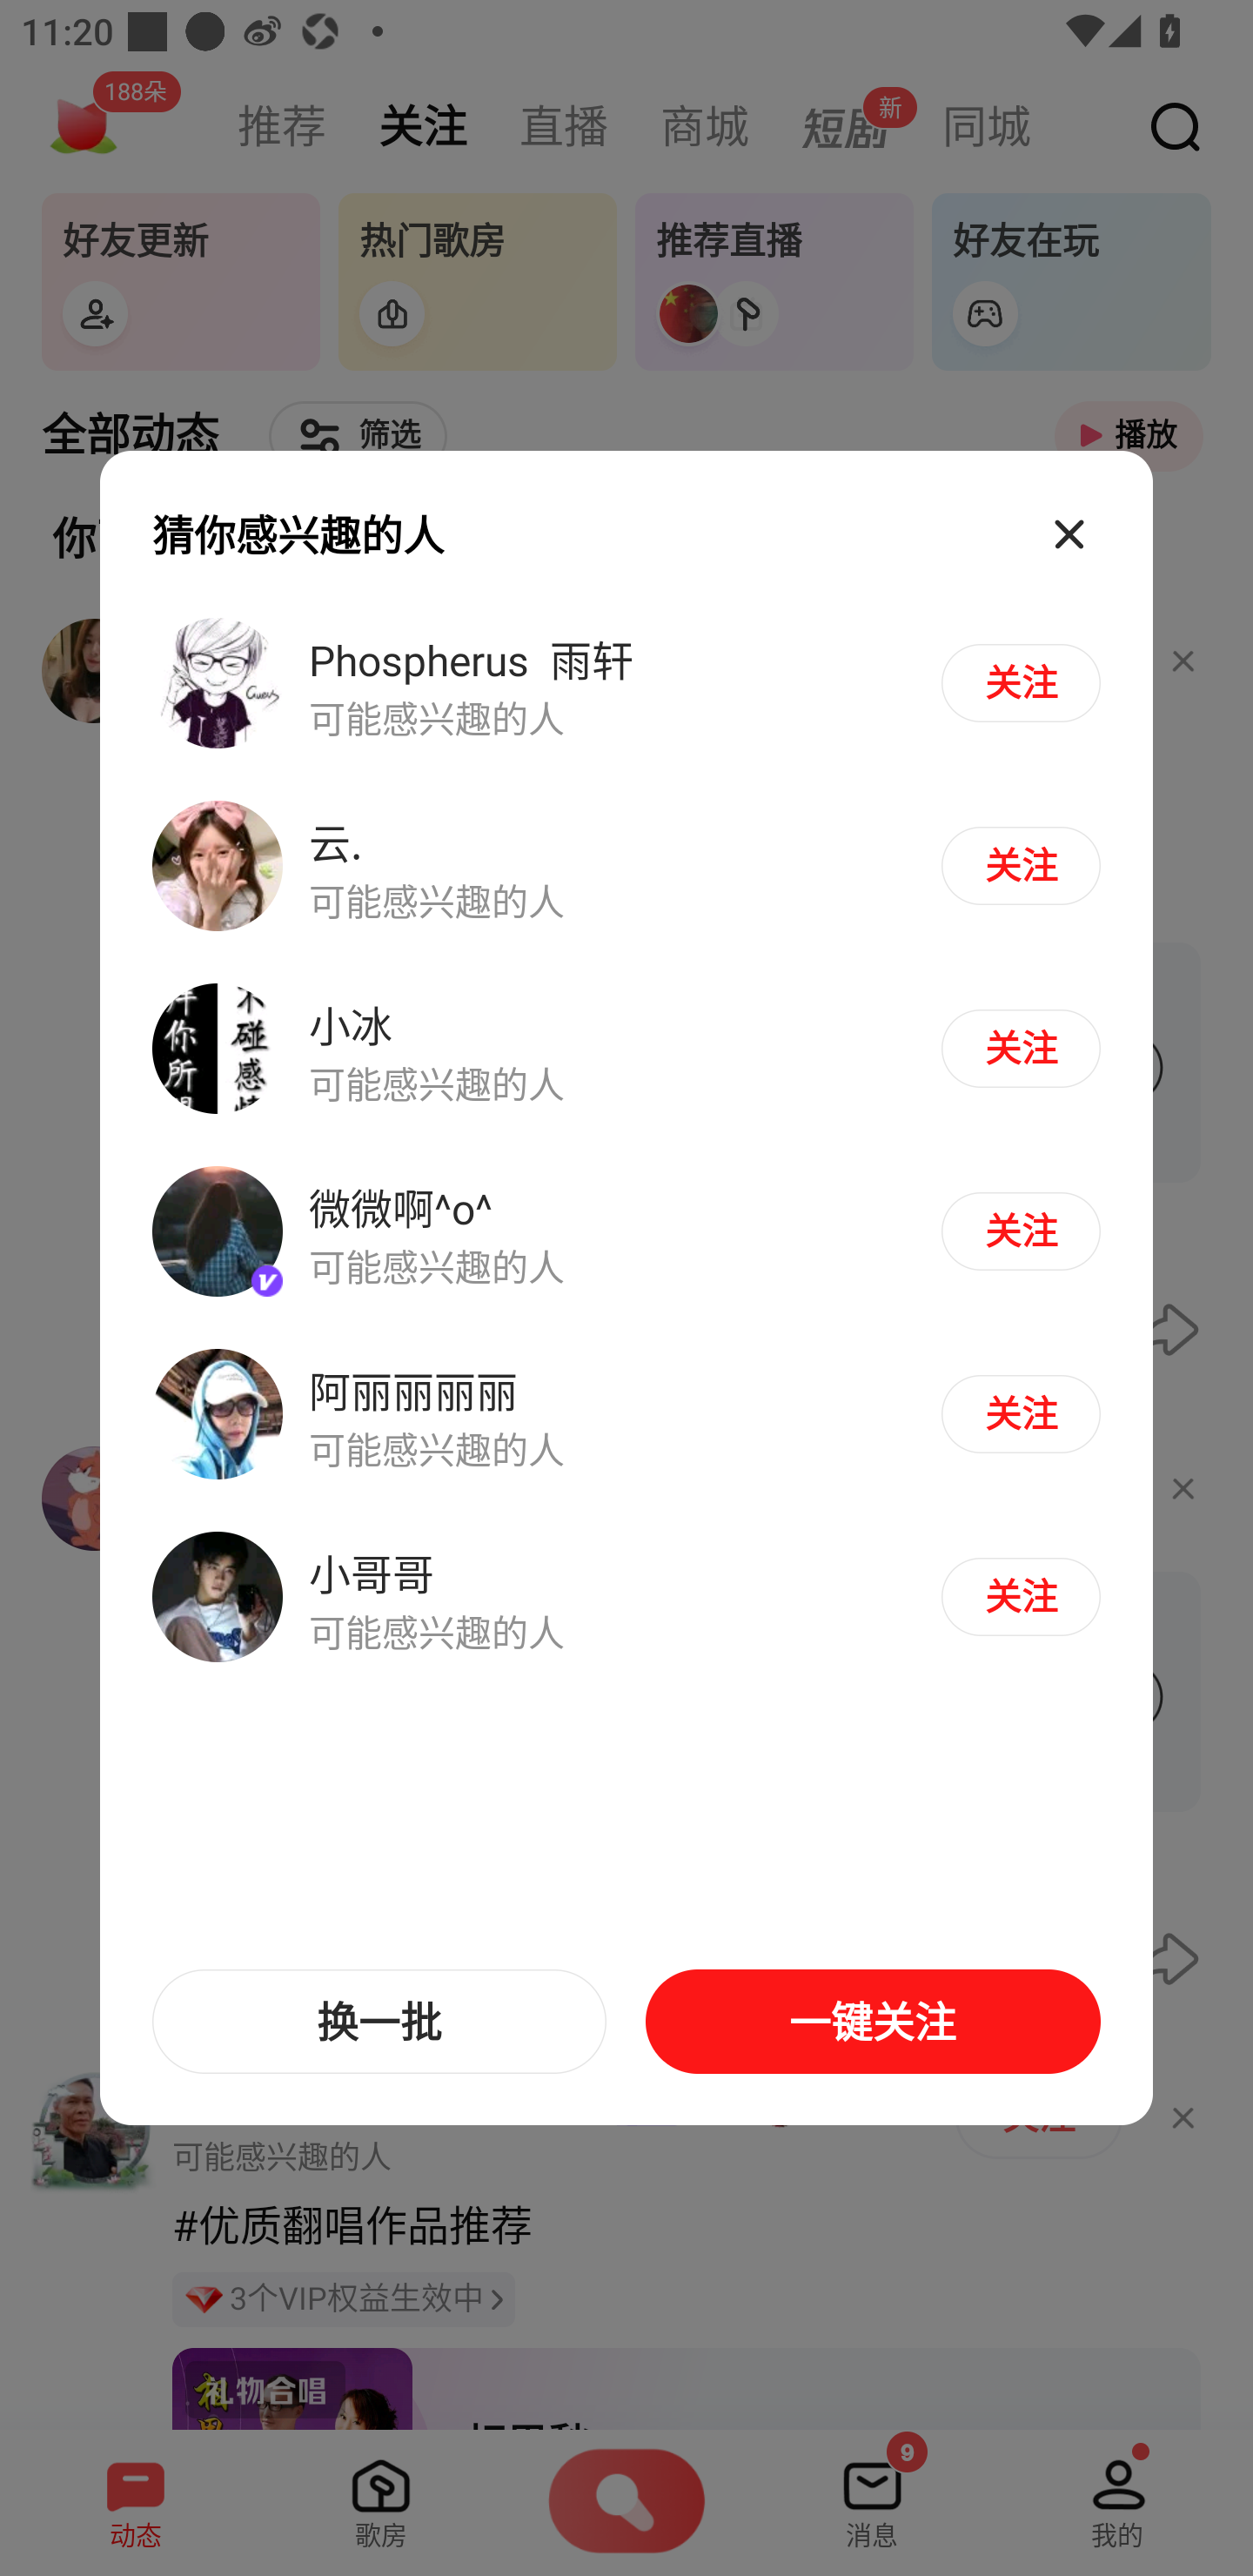 This screenshot has width=1253, height=2576. What do you see at coordinates (626, 1050) in the screenshot?
I see `小冰 可能感兴趣的人 关注 按钮` at bounding box center [626, 1050].